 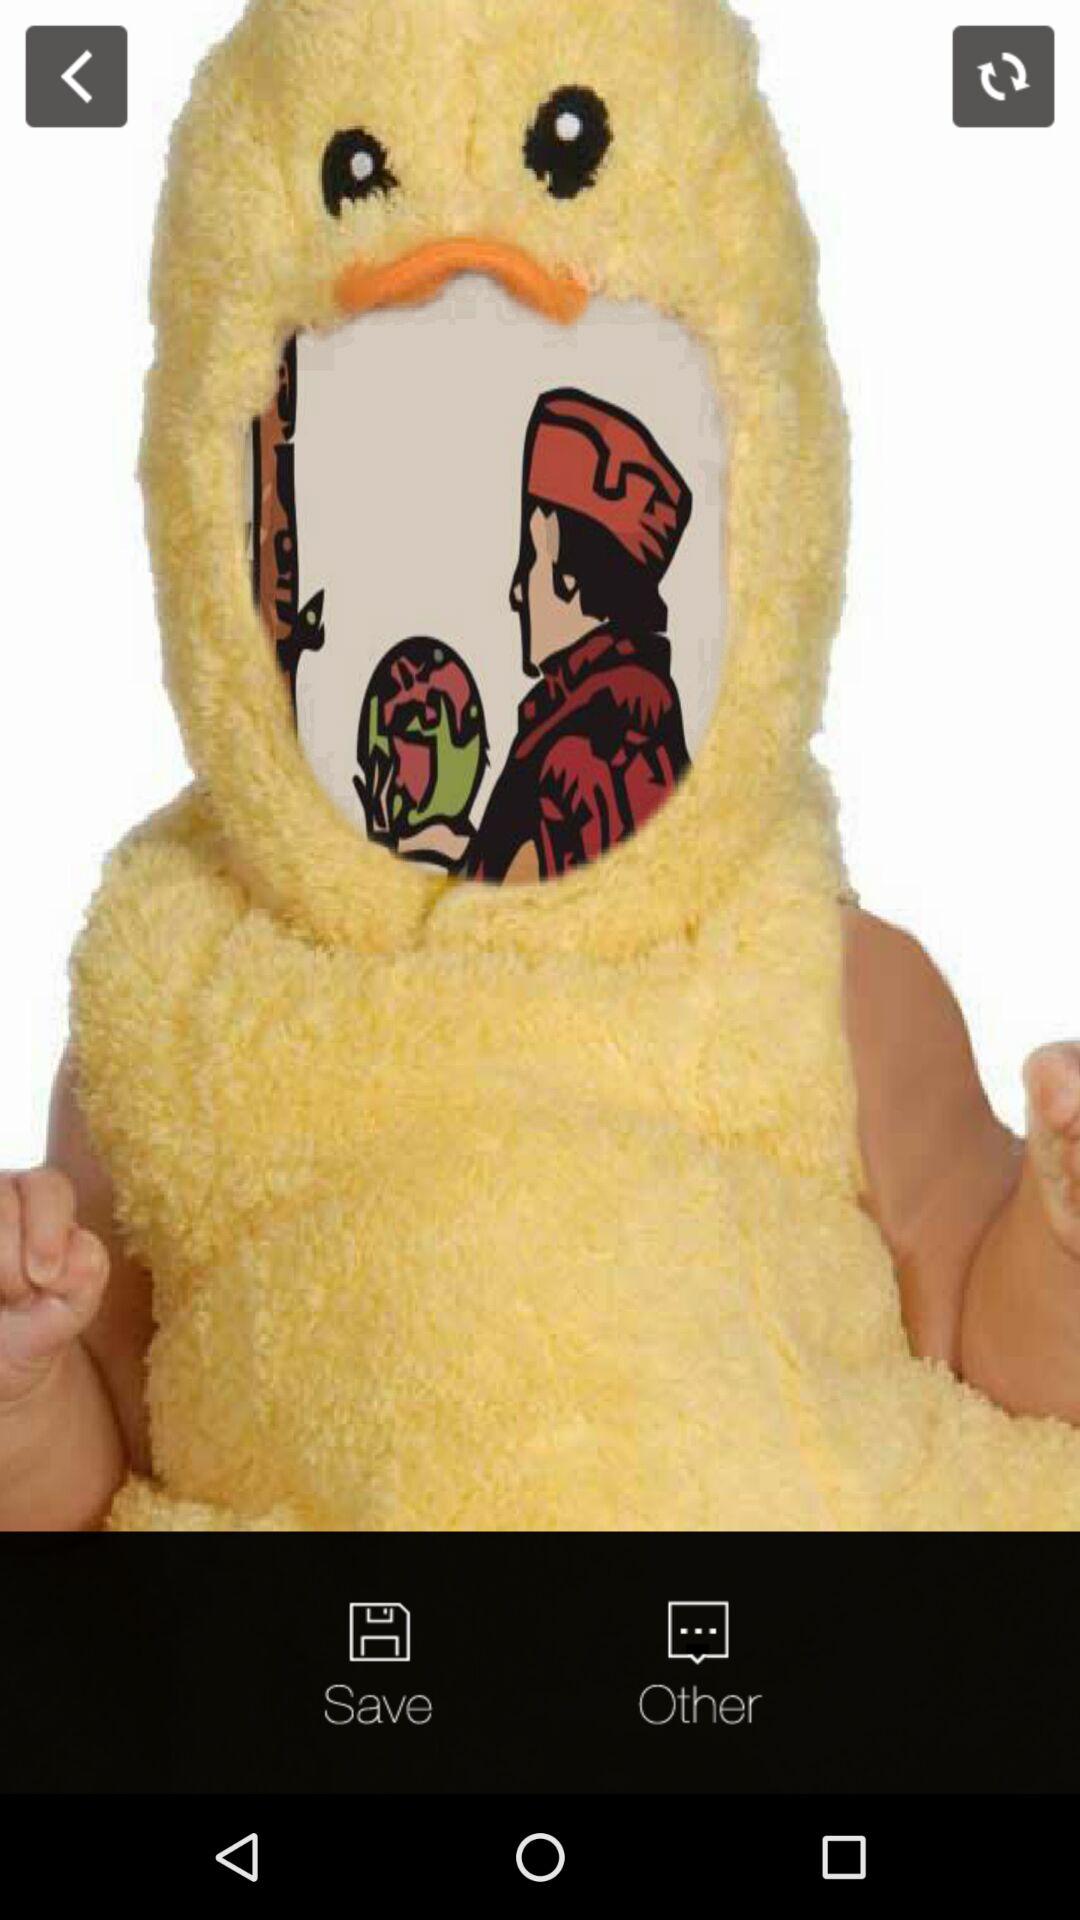 I want to click on add quote, so click(x=697, y=1662).